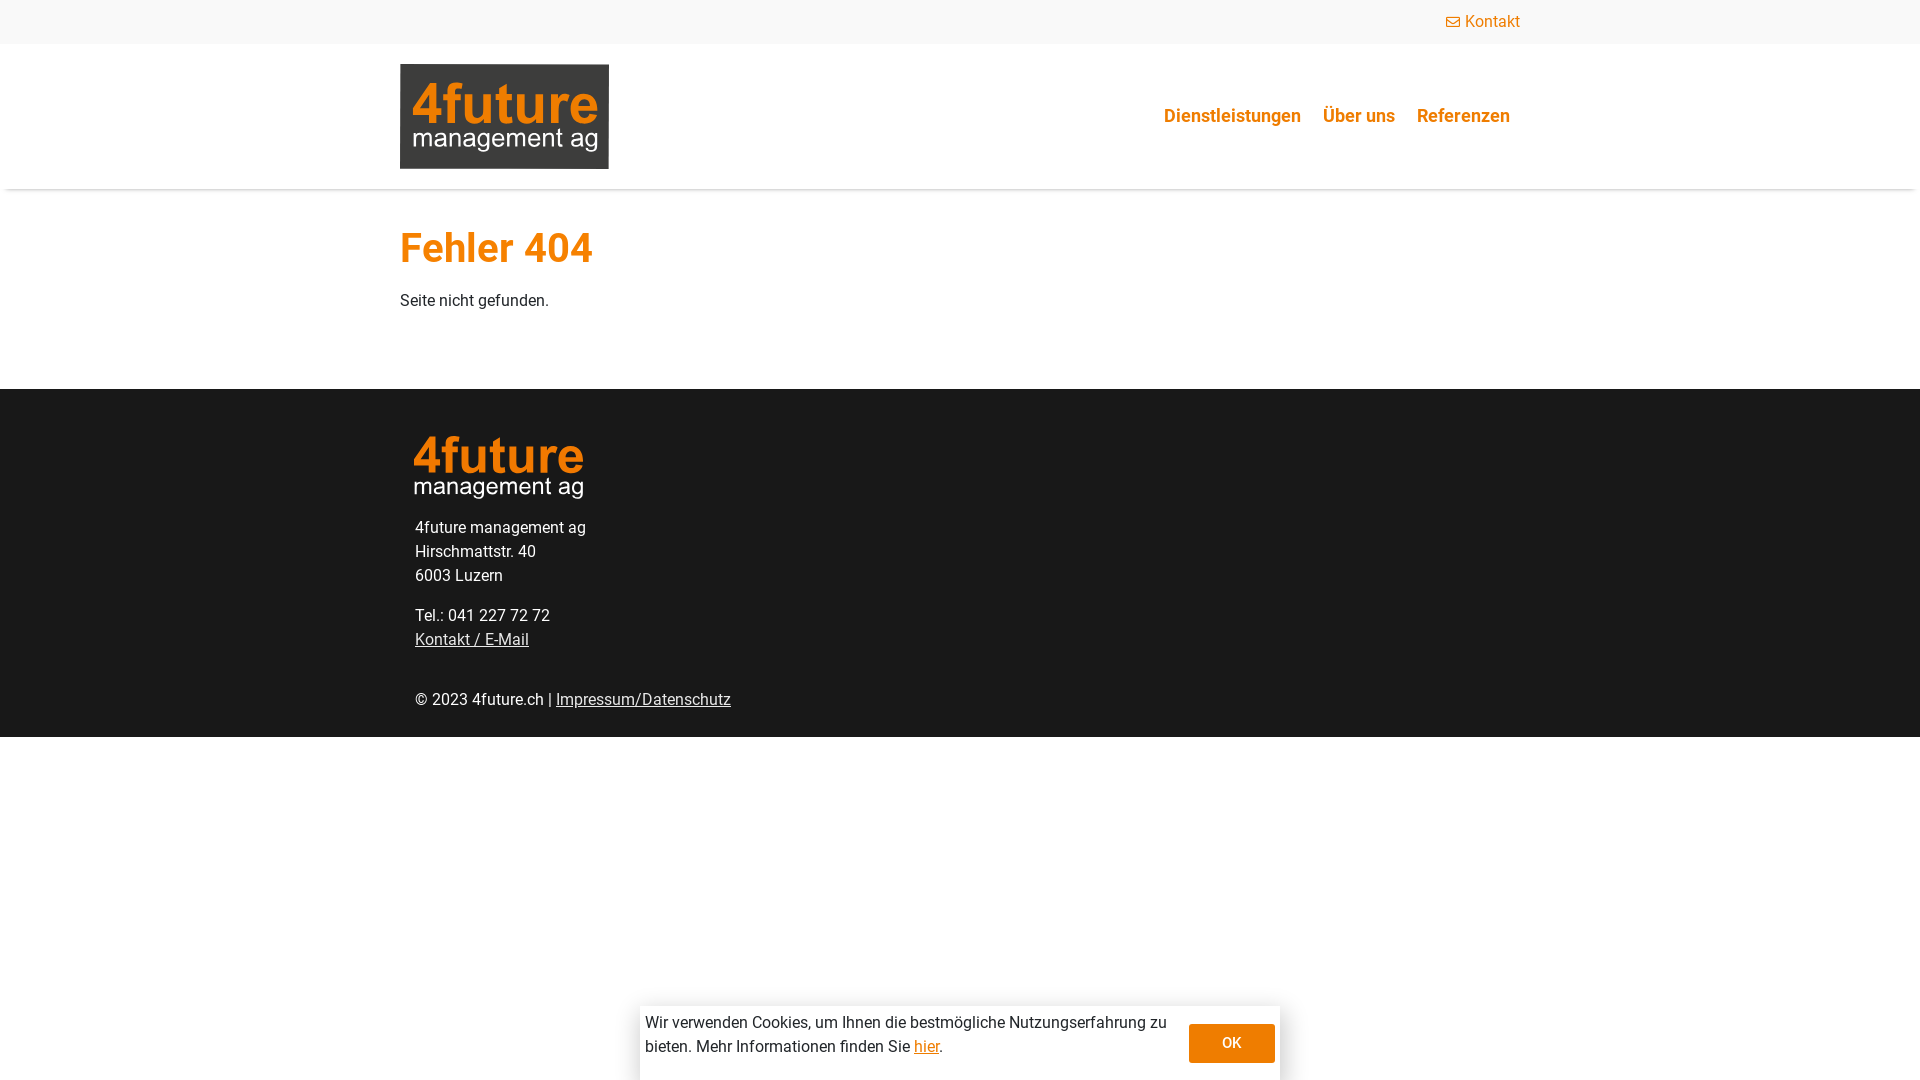 The width and height of the screenshot is (1920, 1080). I want to click on OK, so click(1232, 1044).